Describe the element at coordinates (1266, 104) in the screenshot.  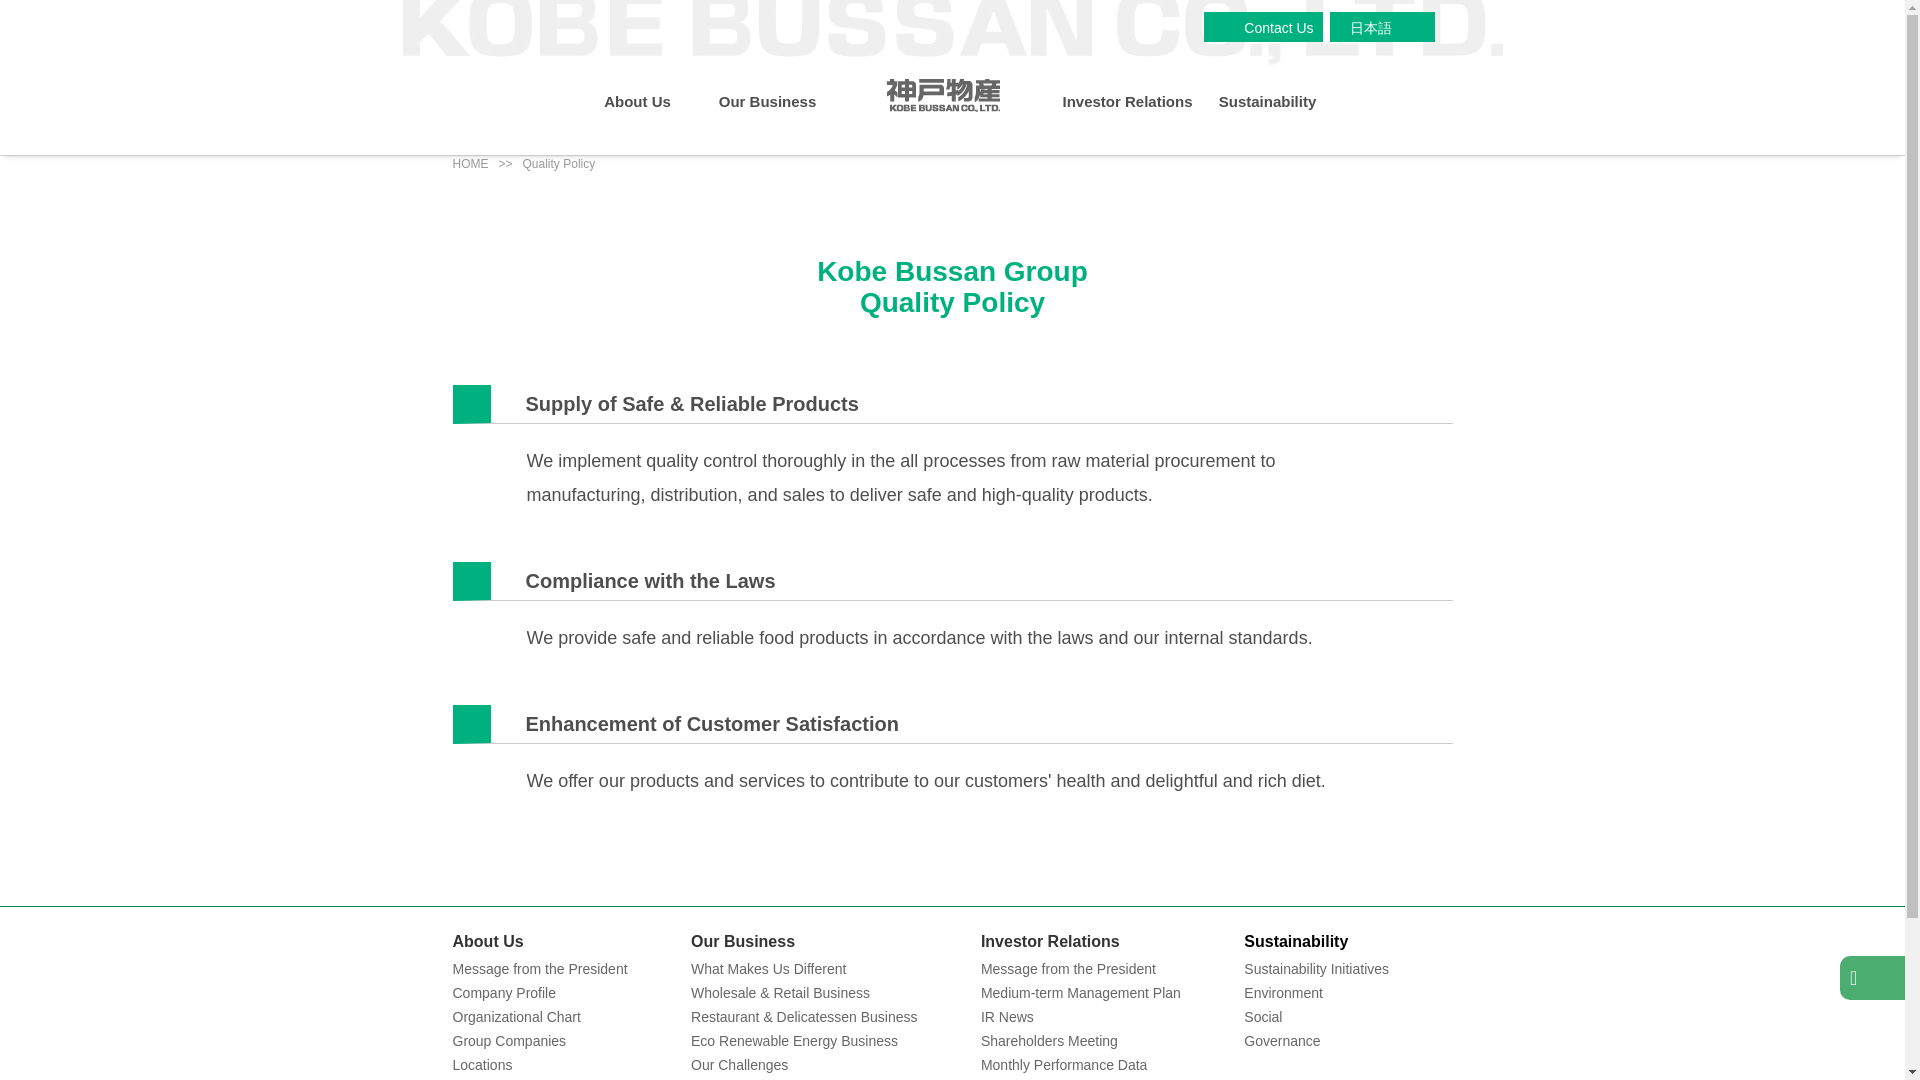
I see `Sustainability` at that location.